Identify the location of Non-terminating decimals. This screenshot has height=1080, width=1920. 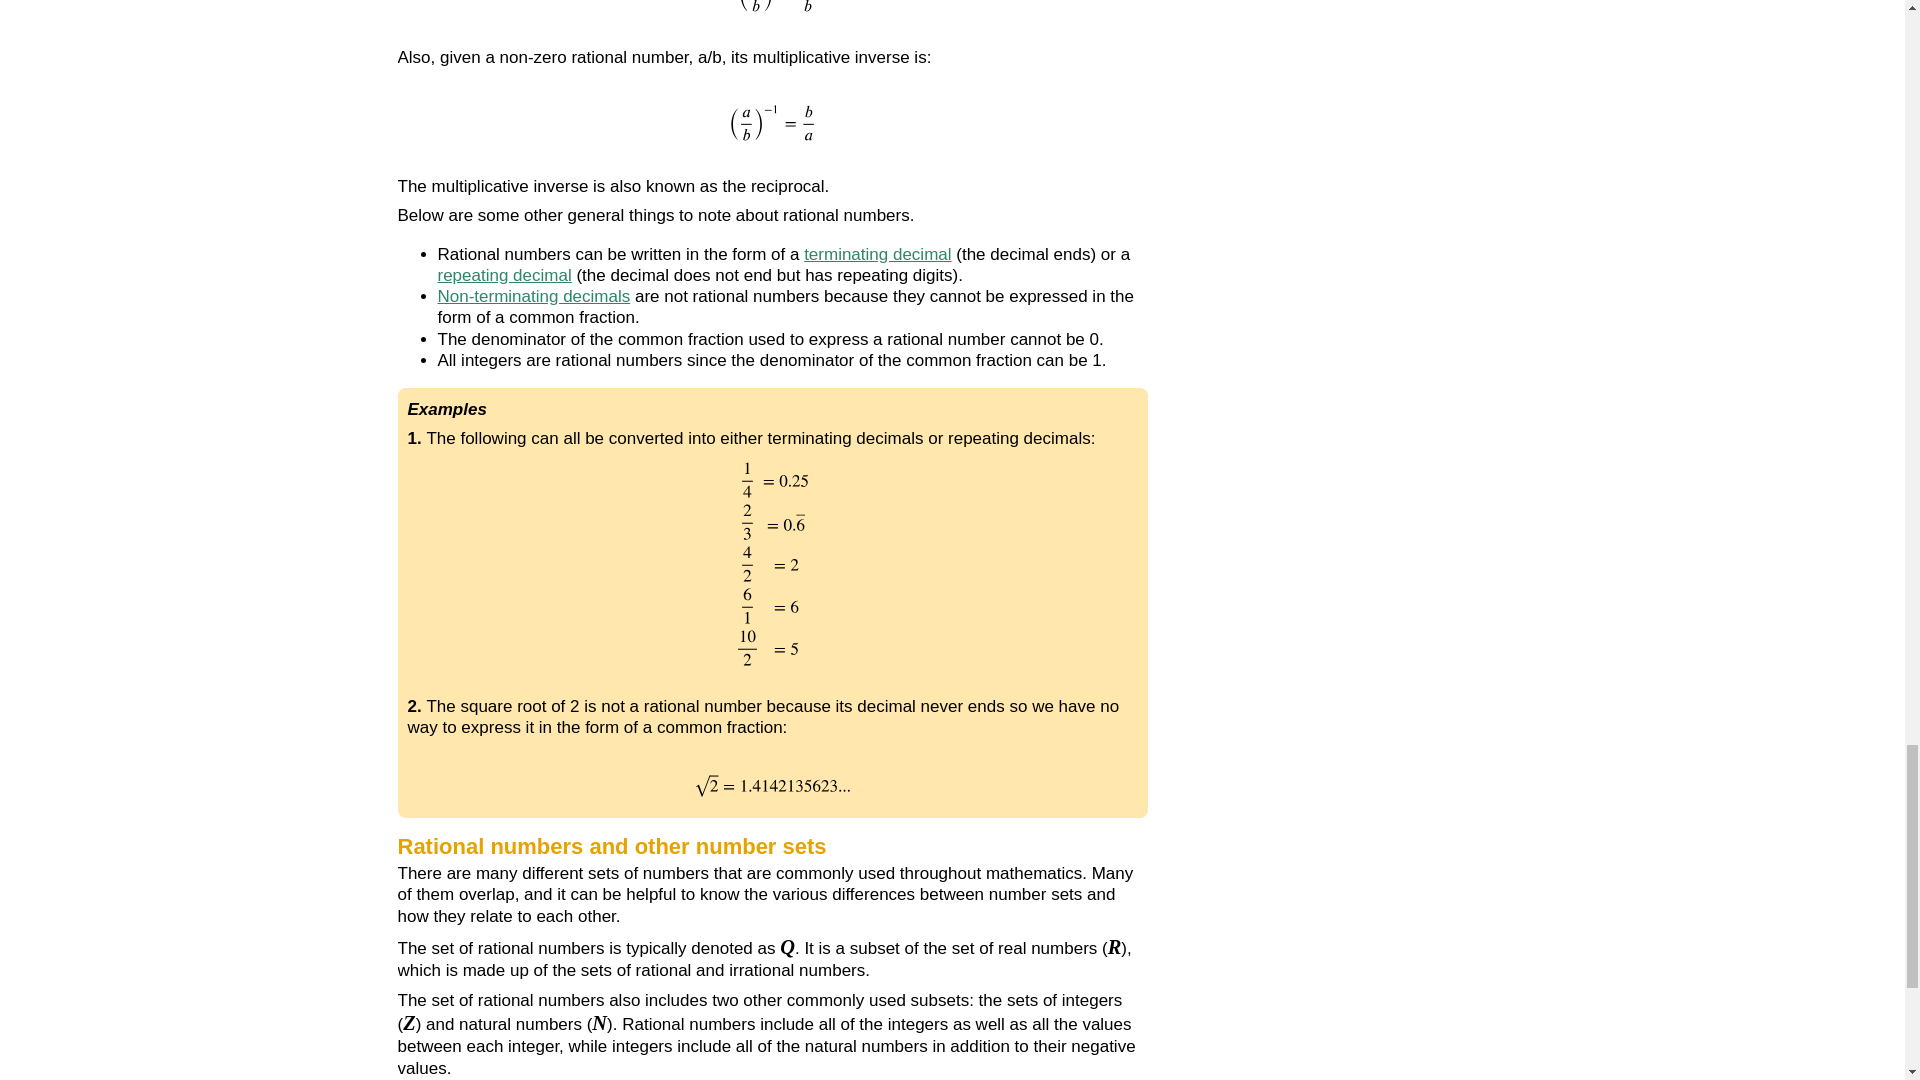
(534, 296).